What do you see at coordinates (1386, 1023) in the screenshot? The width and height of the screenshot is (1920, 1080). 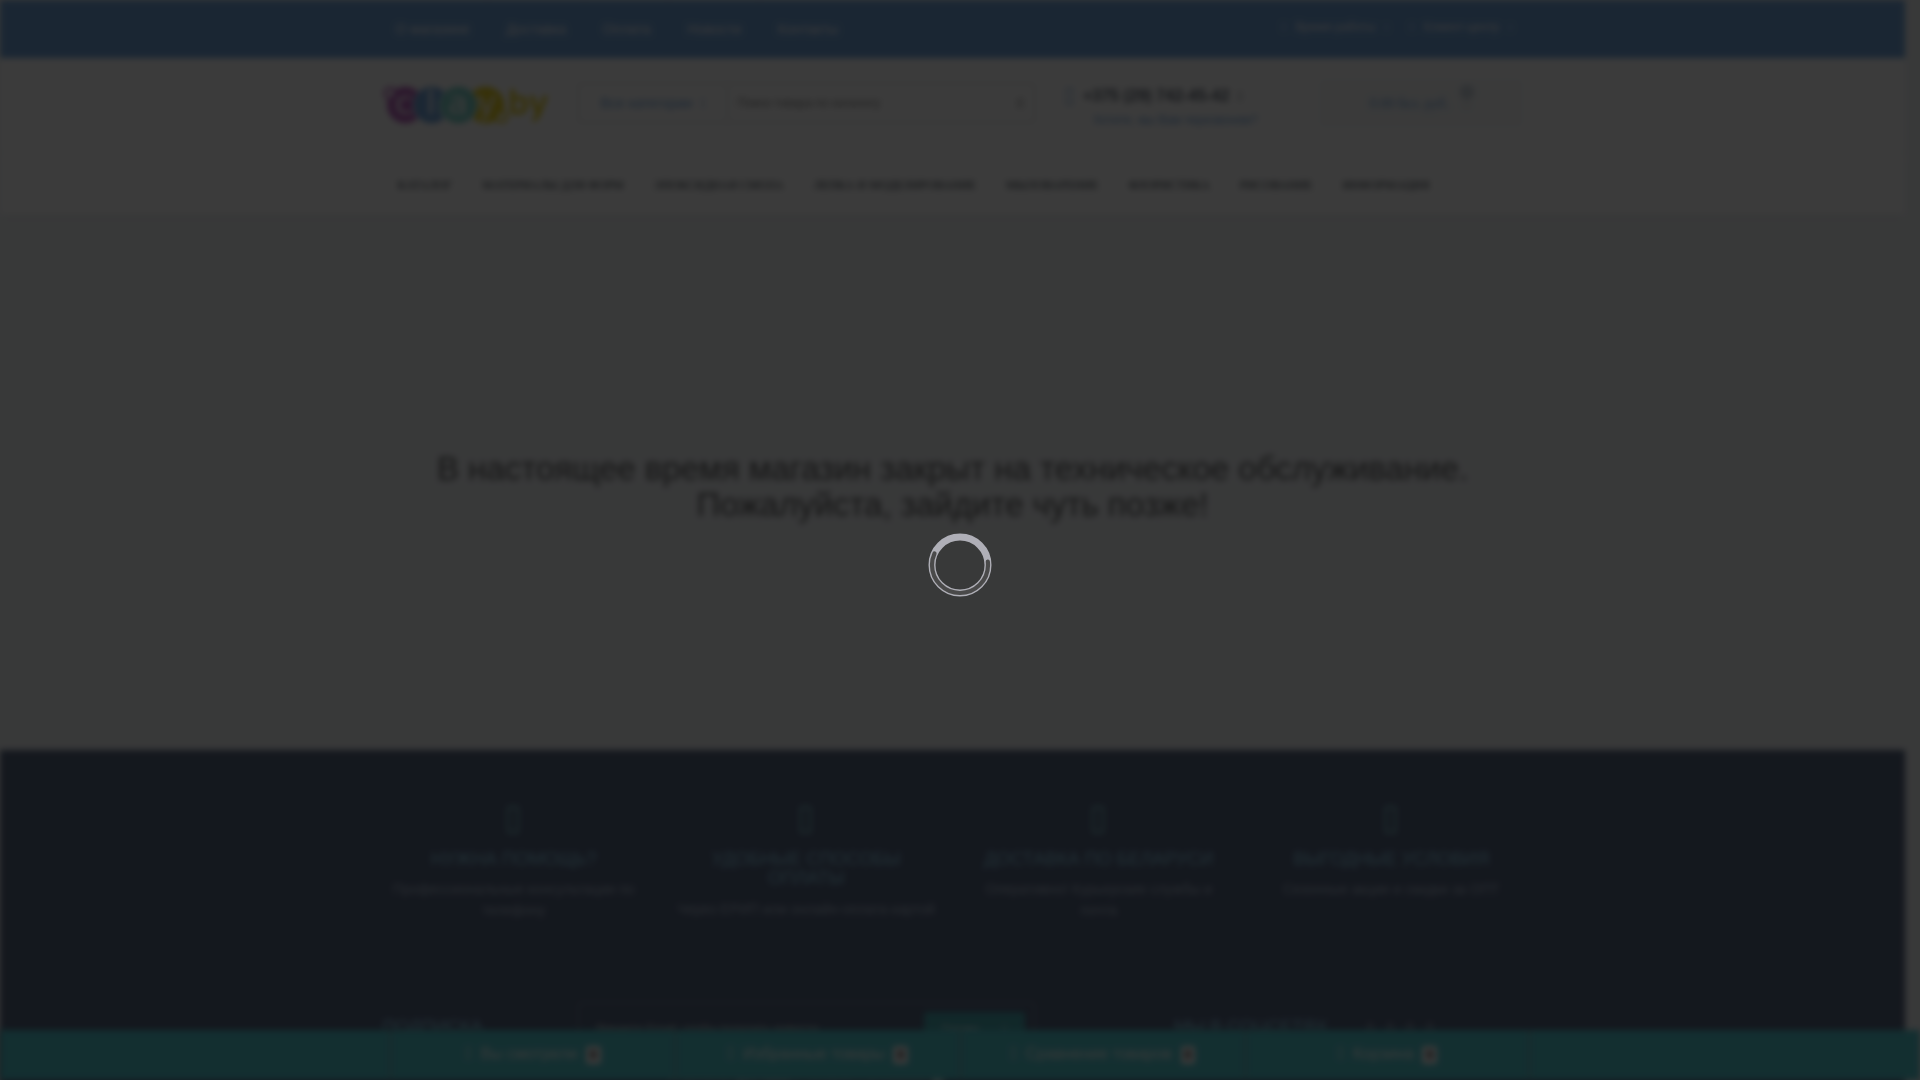 I see `Instagram` at bounding box center [1386, 1023].